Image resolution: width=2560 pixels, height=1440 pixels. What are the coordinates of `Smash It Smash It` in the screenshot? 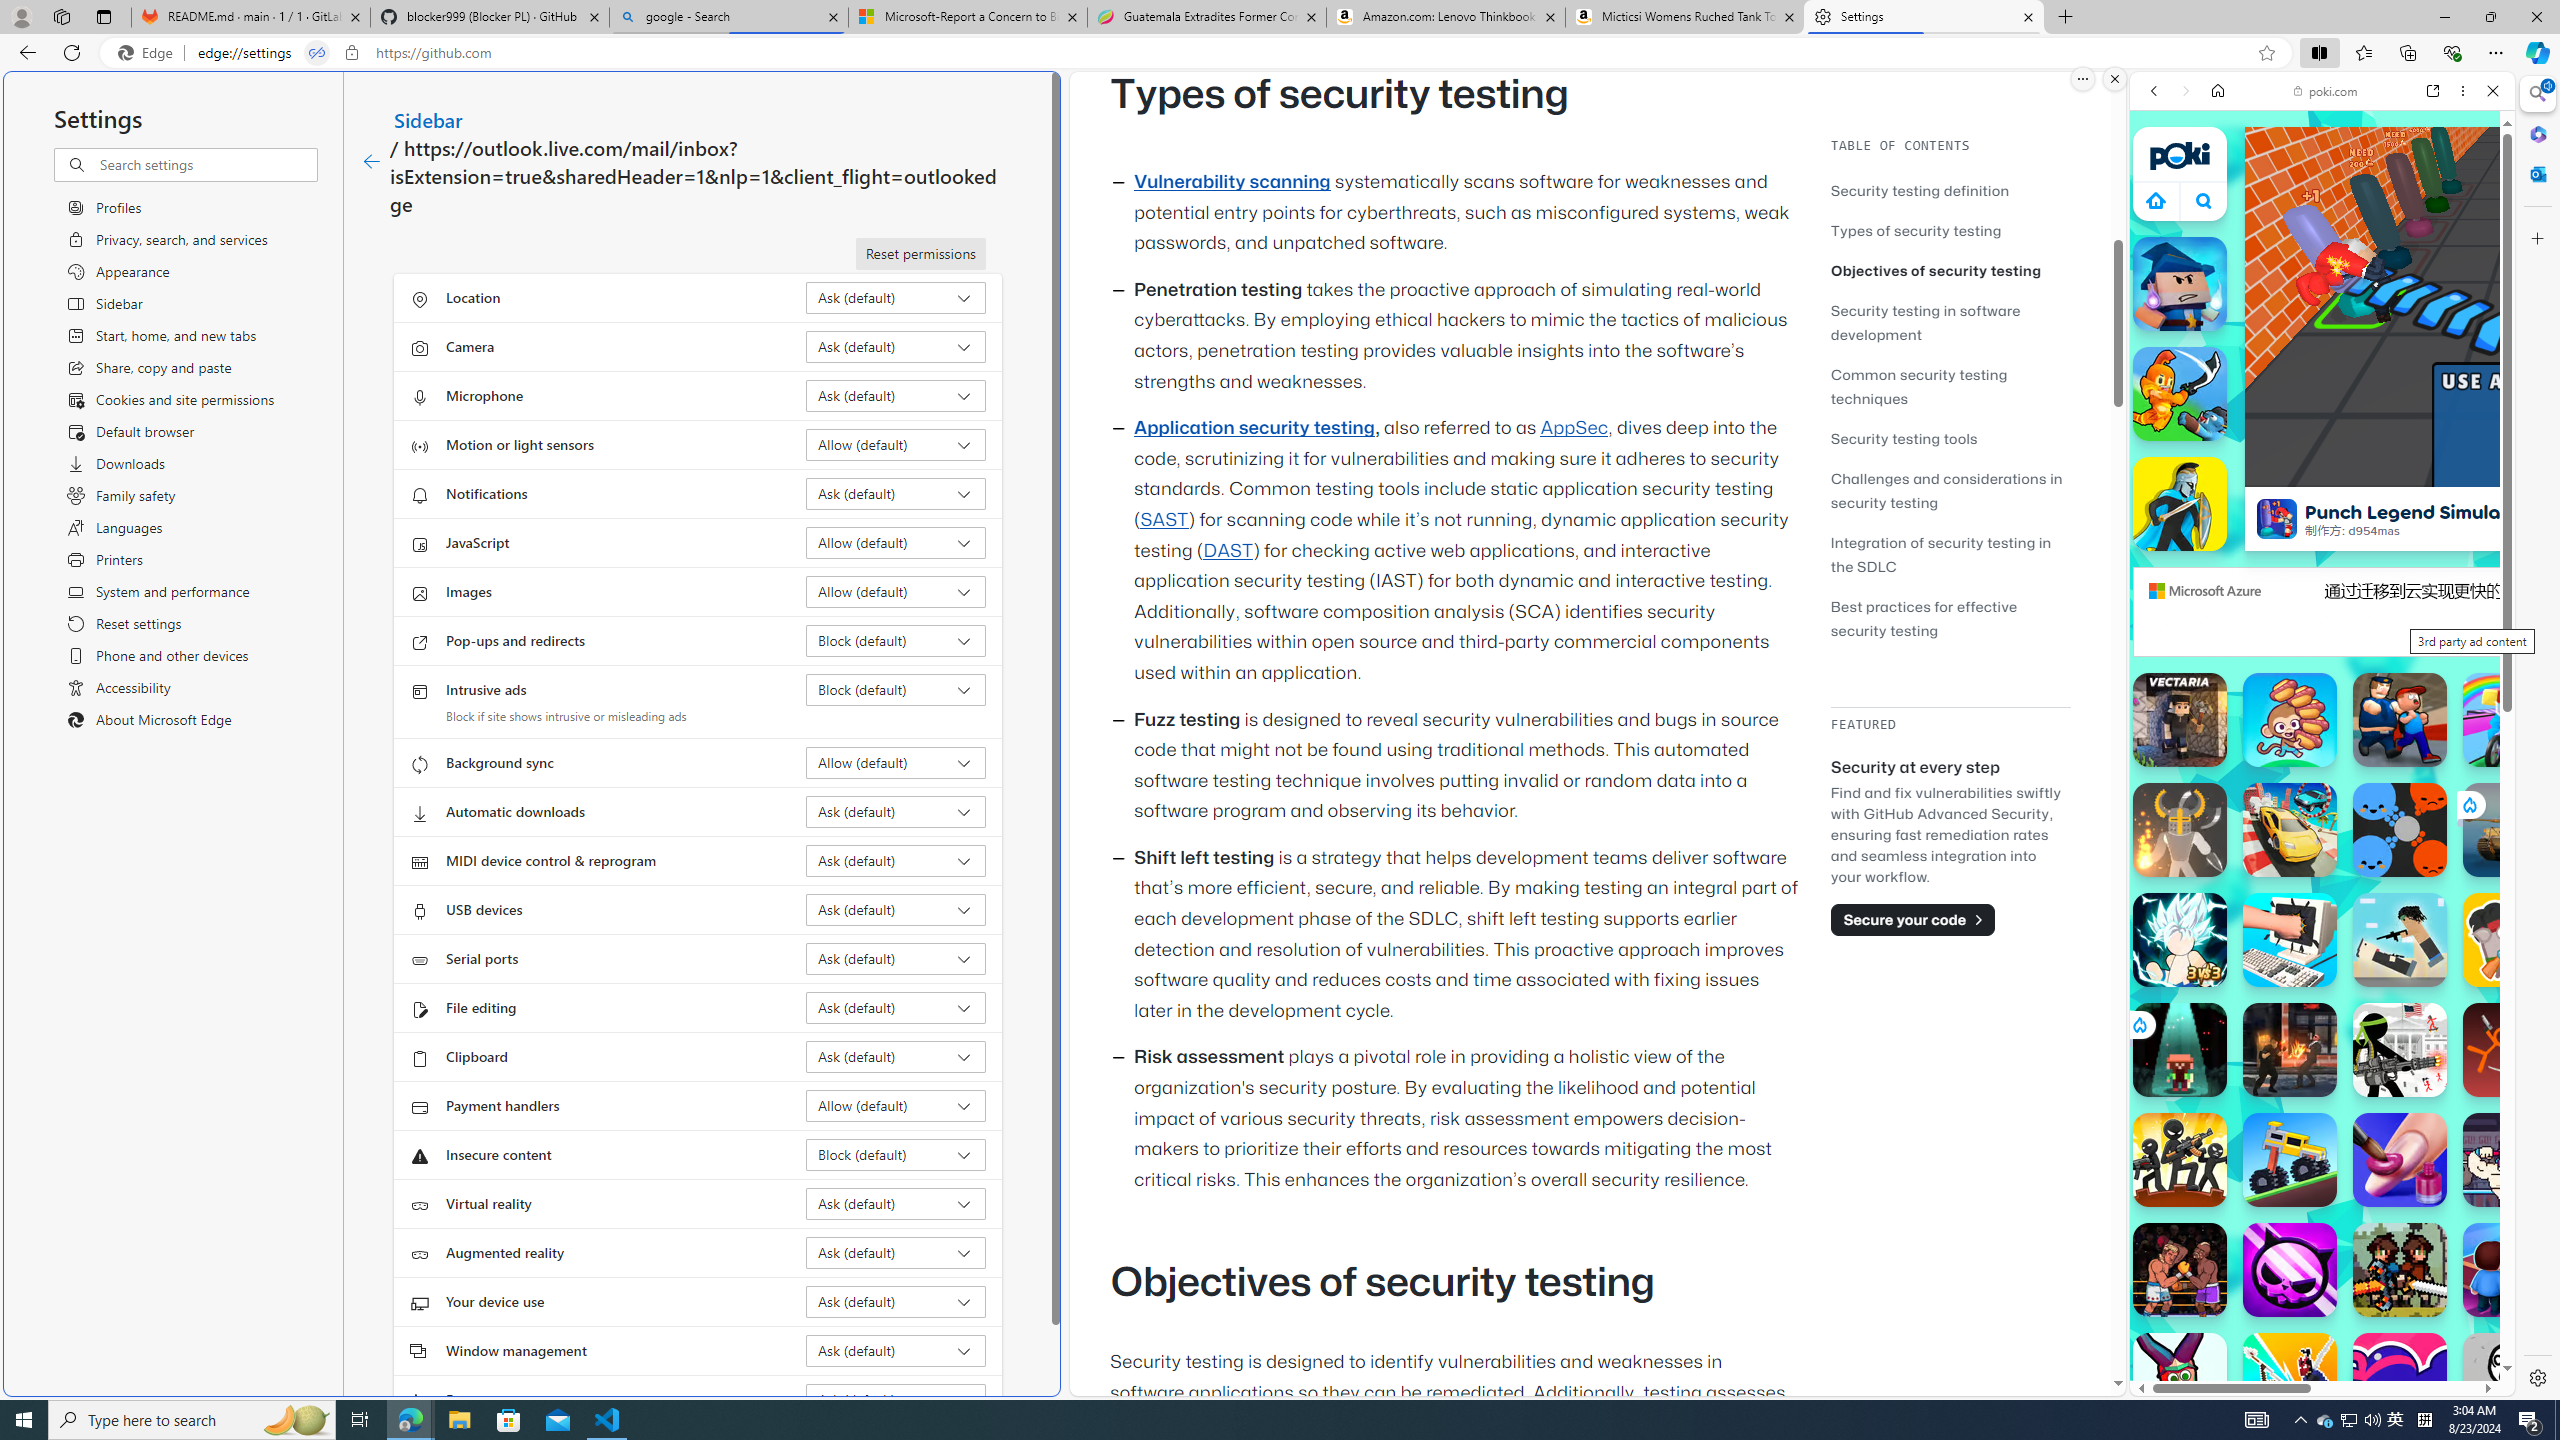 It's located at (2290, 939).